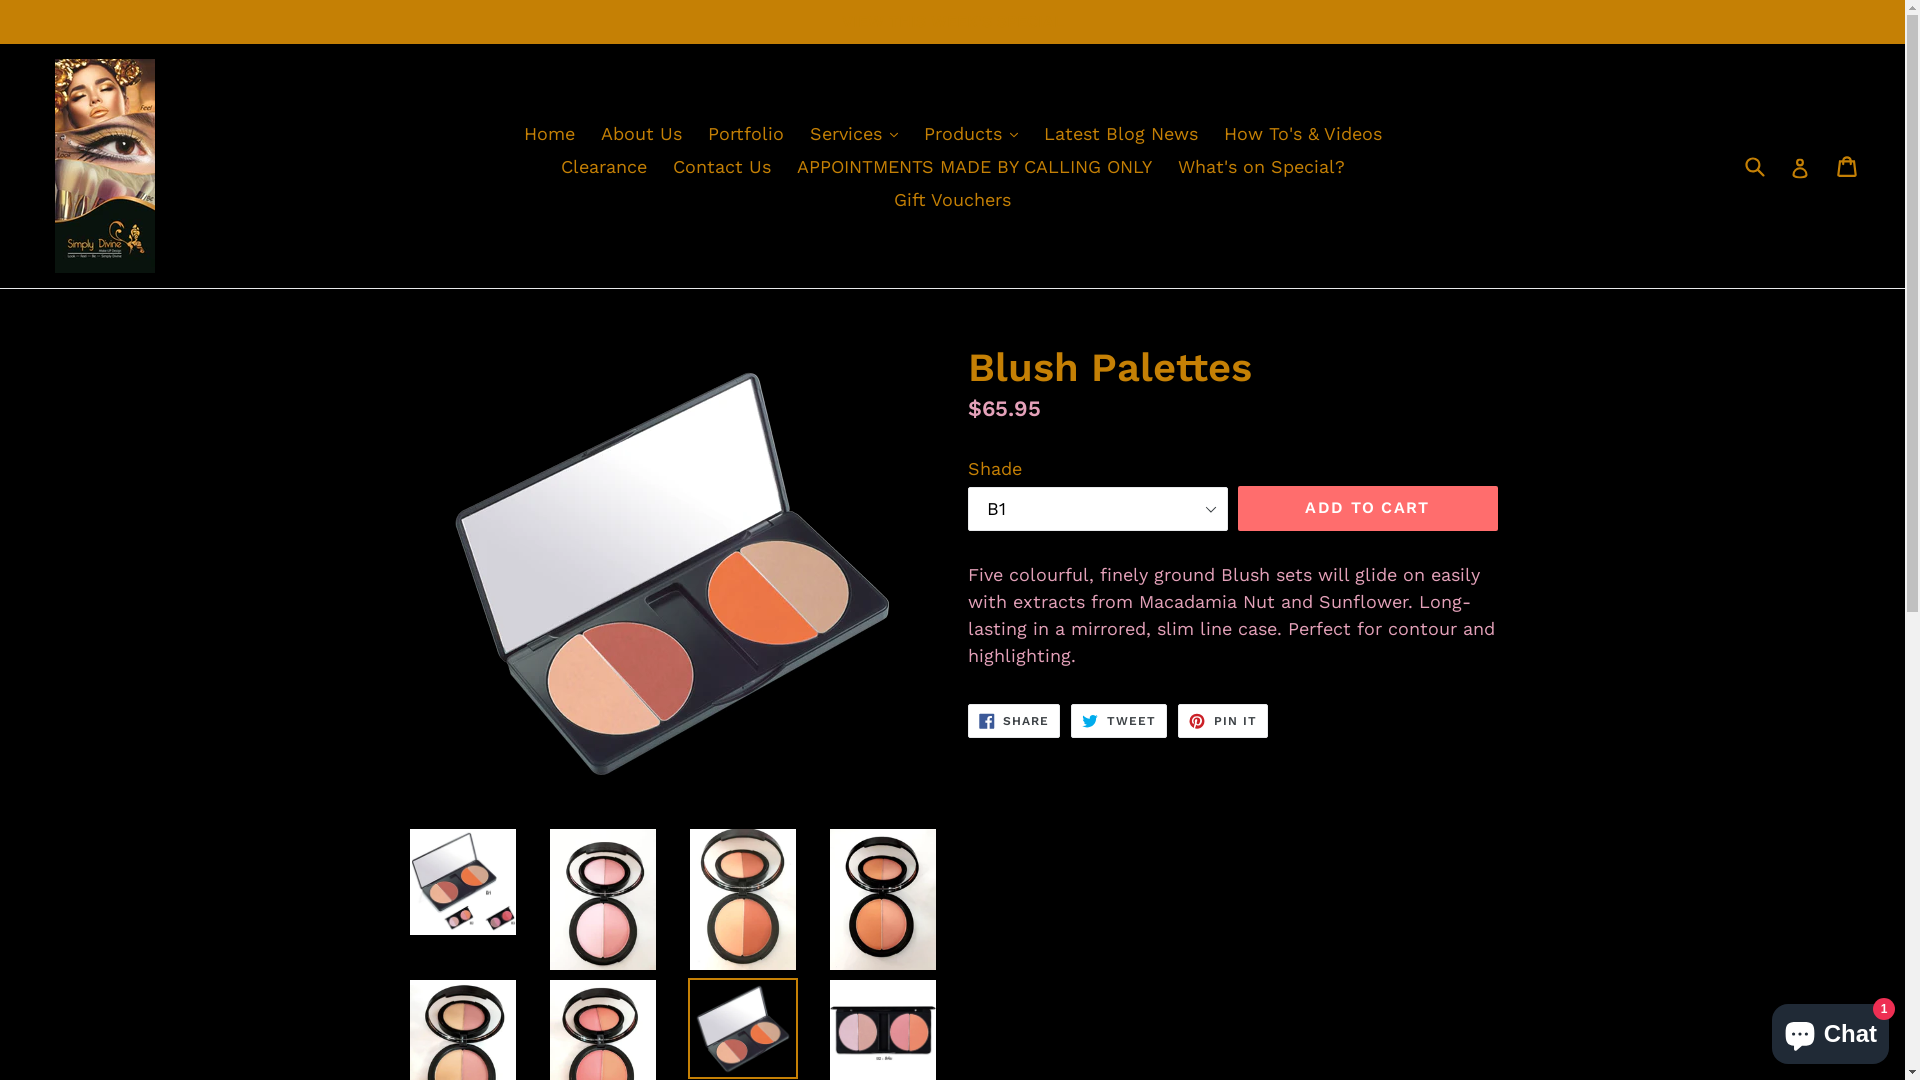 This screenshot has width=1920, height=1080. I want to click on Clearance, so click(603, 166).